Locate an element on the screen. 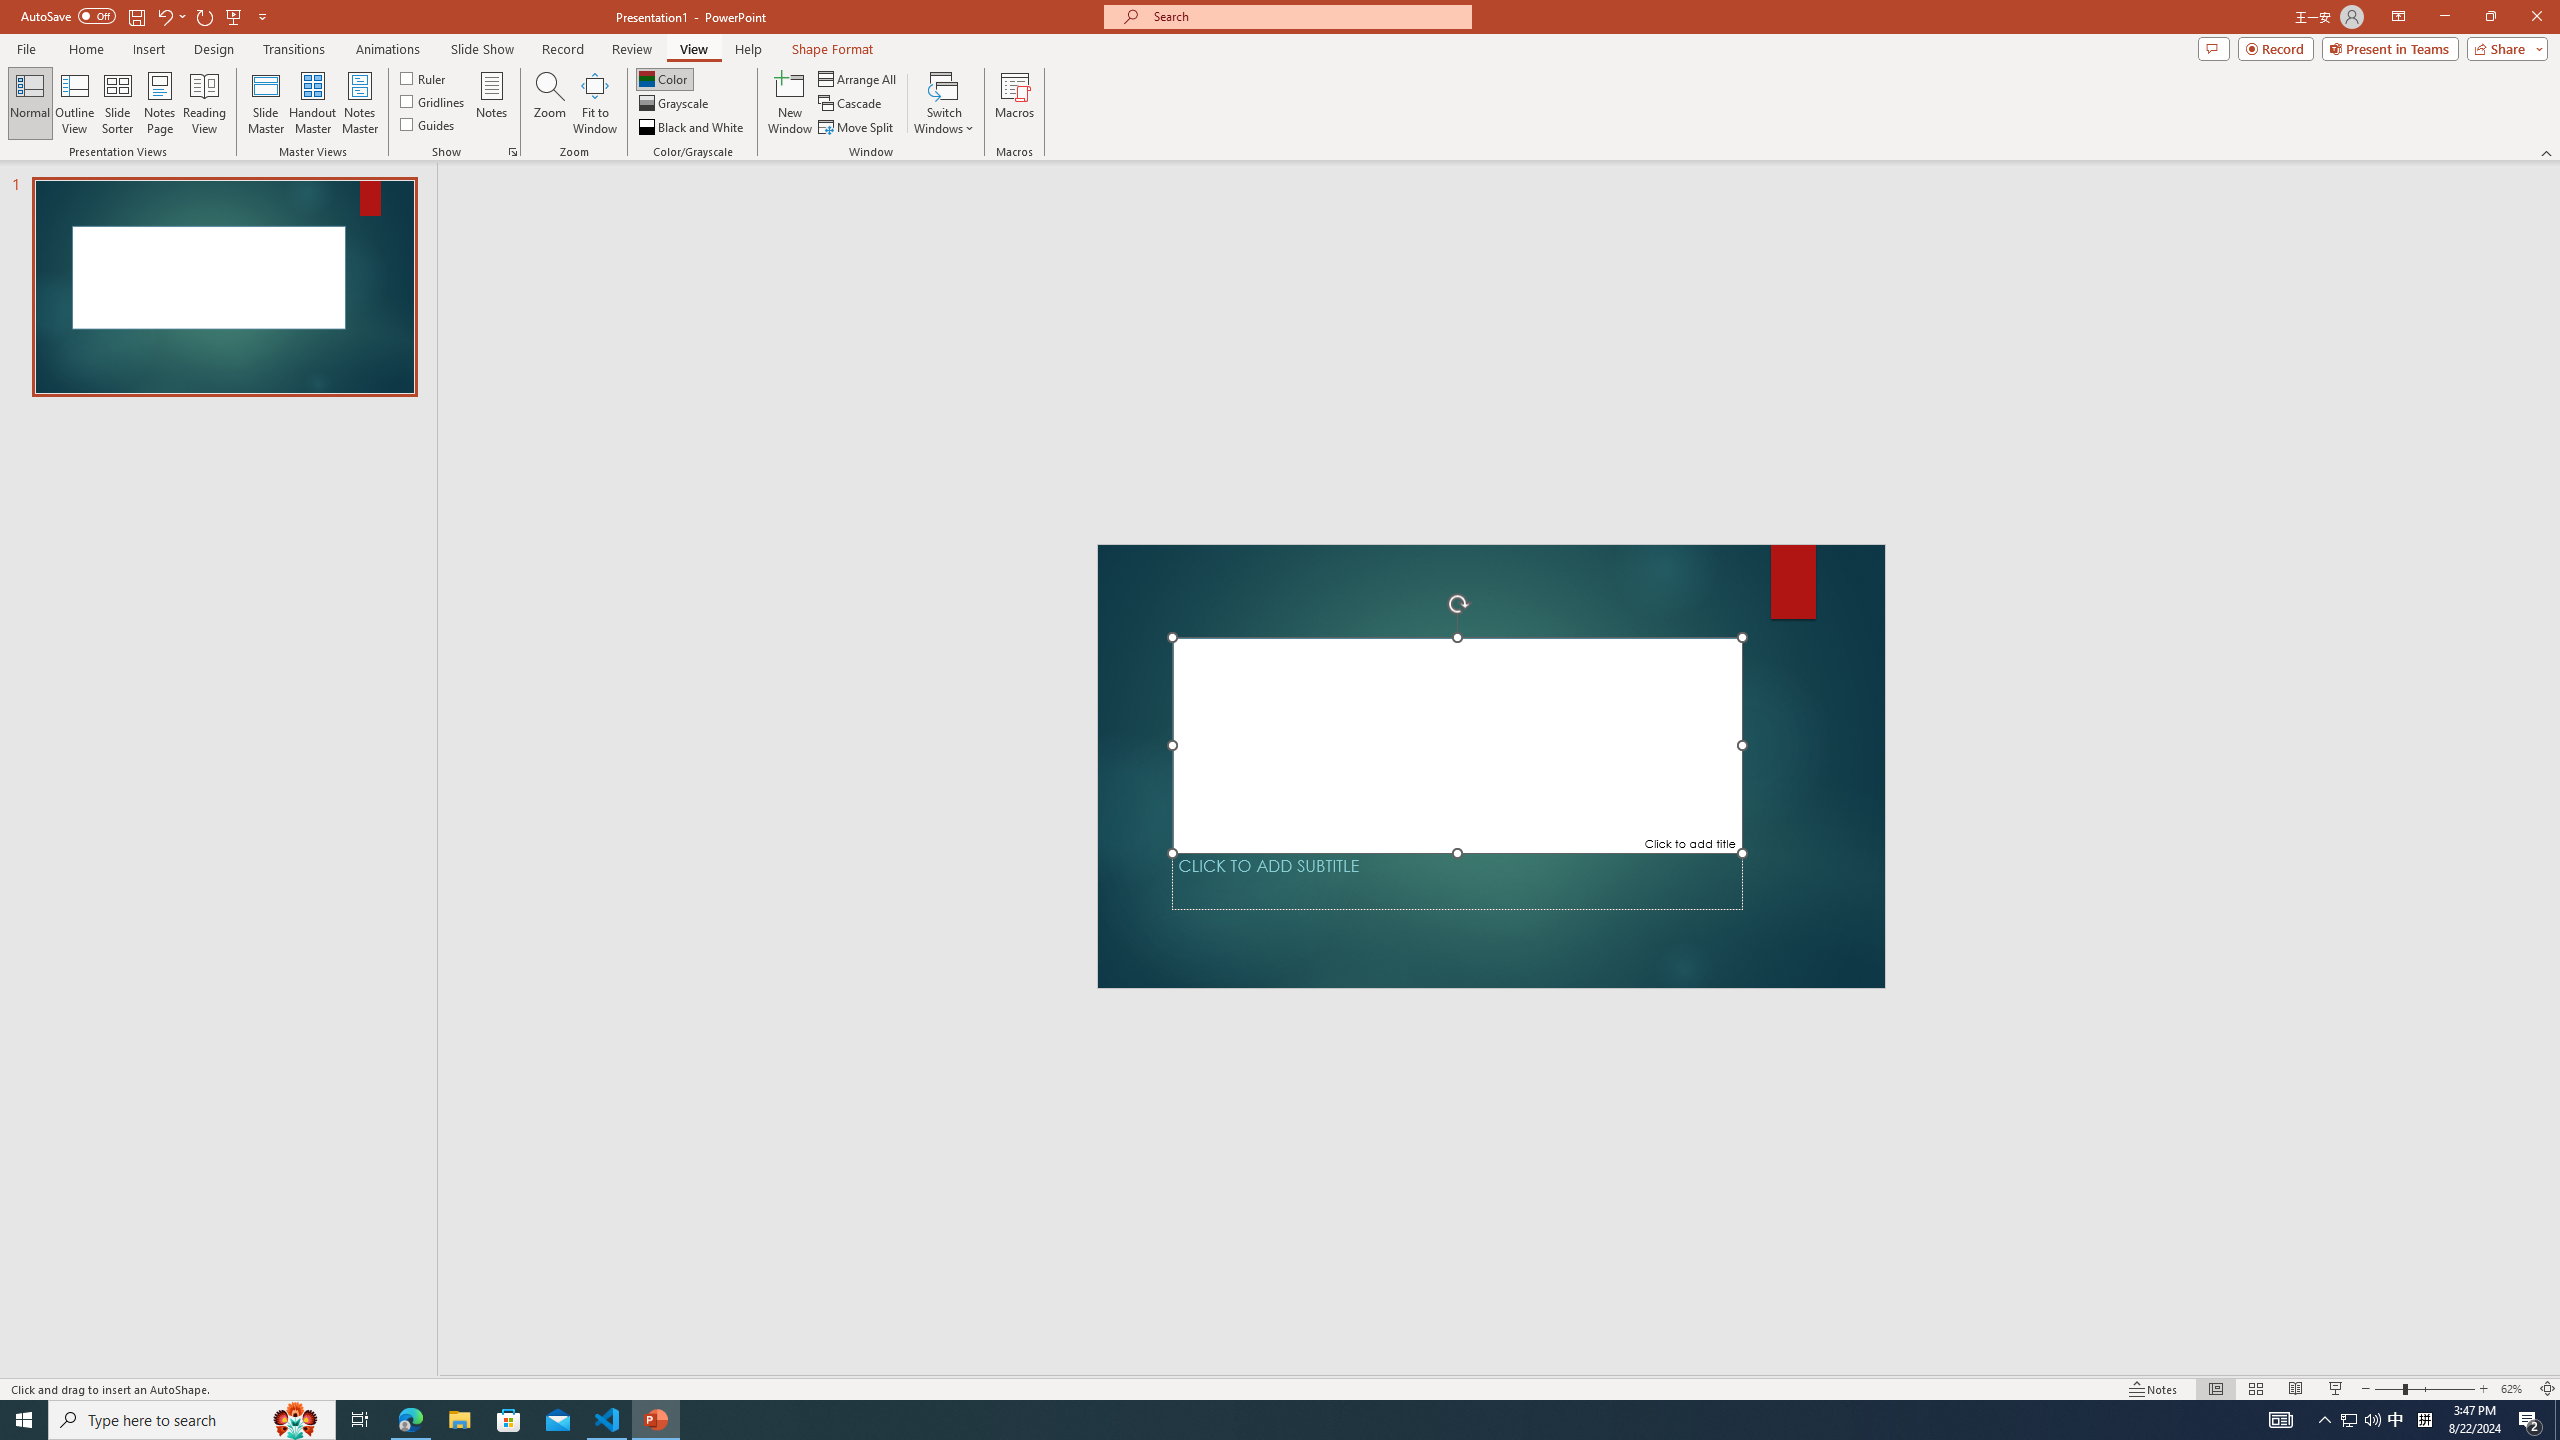 Image resolution: width=2560 pixels, height=1440 pixels. Notes Page is located at coordinates (160, 103).